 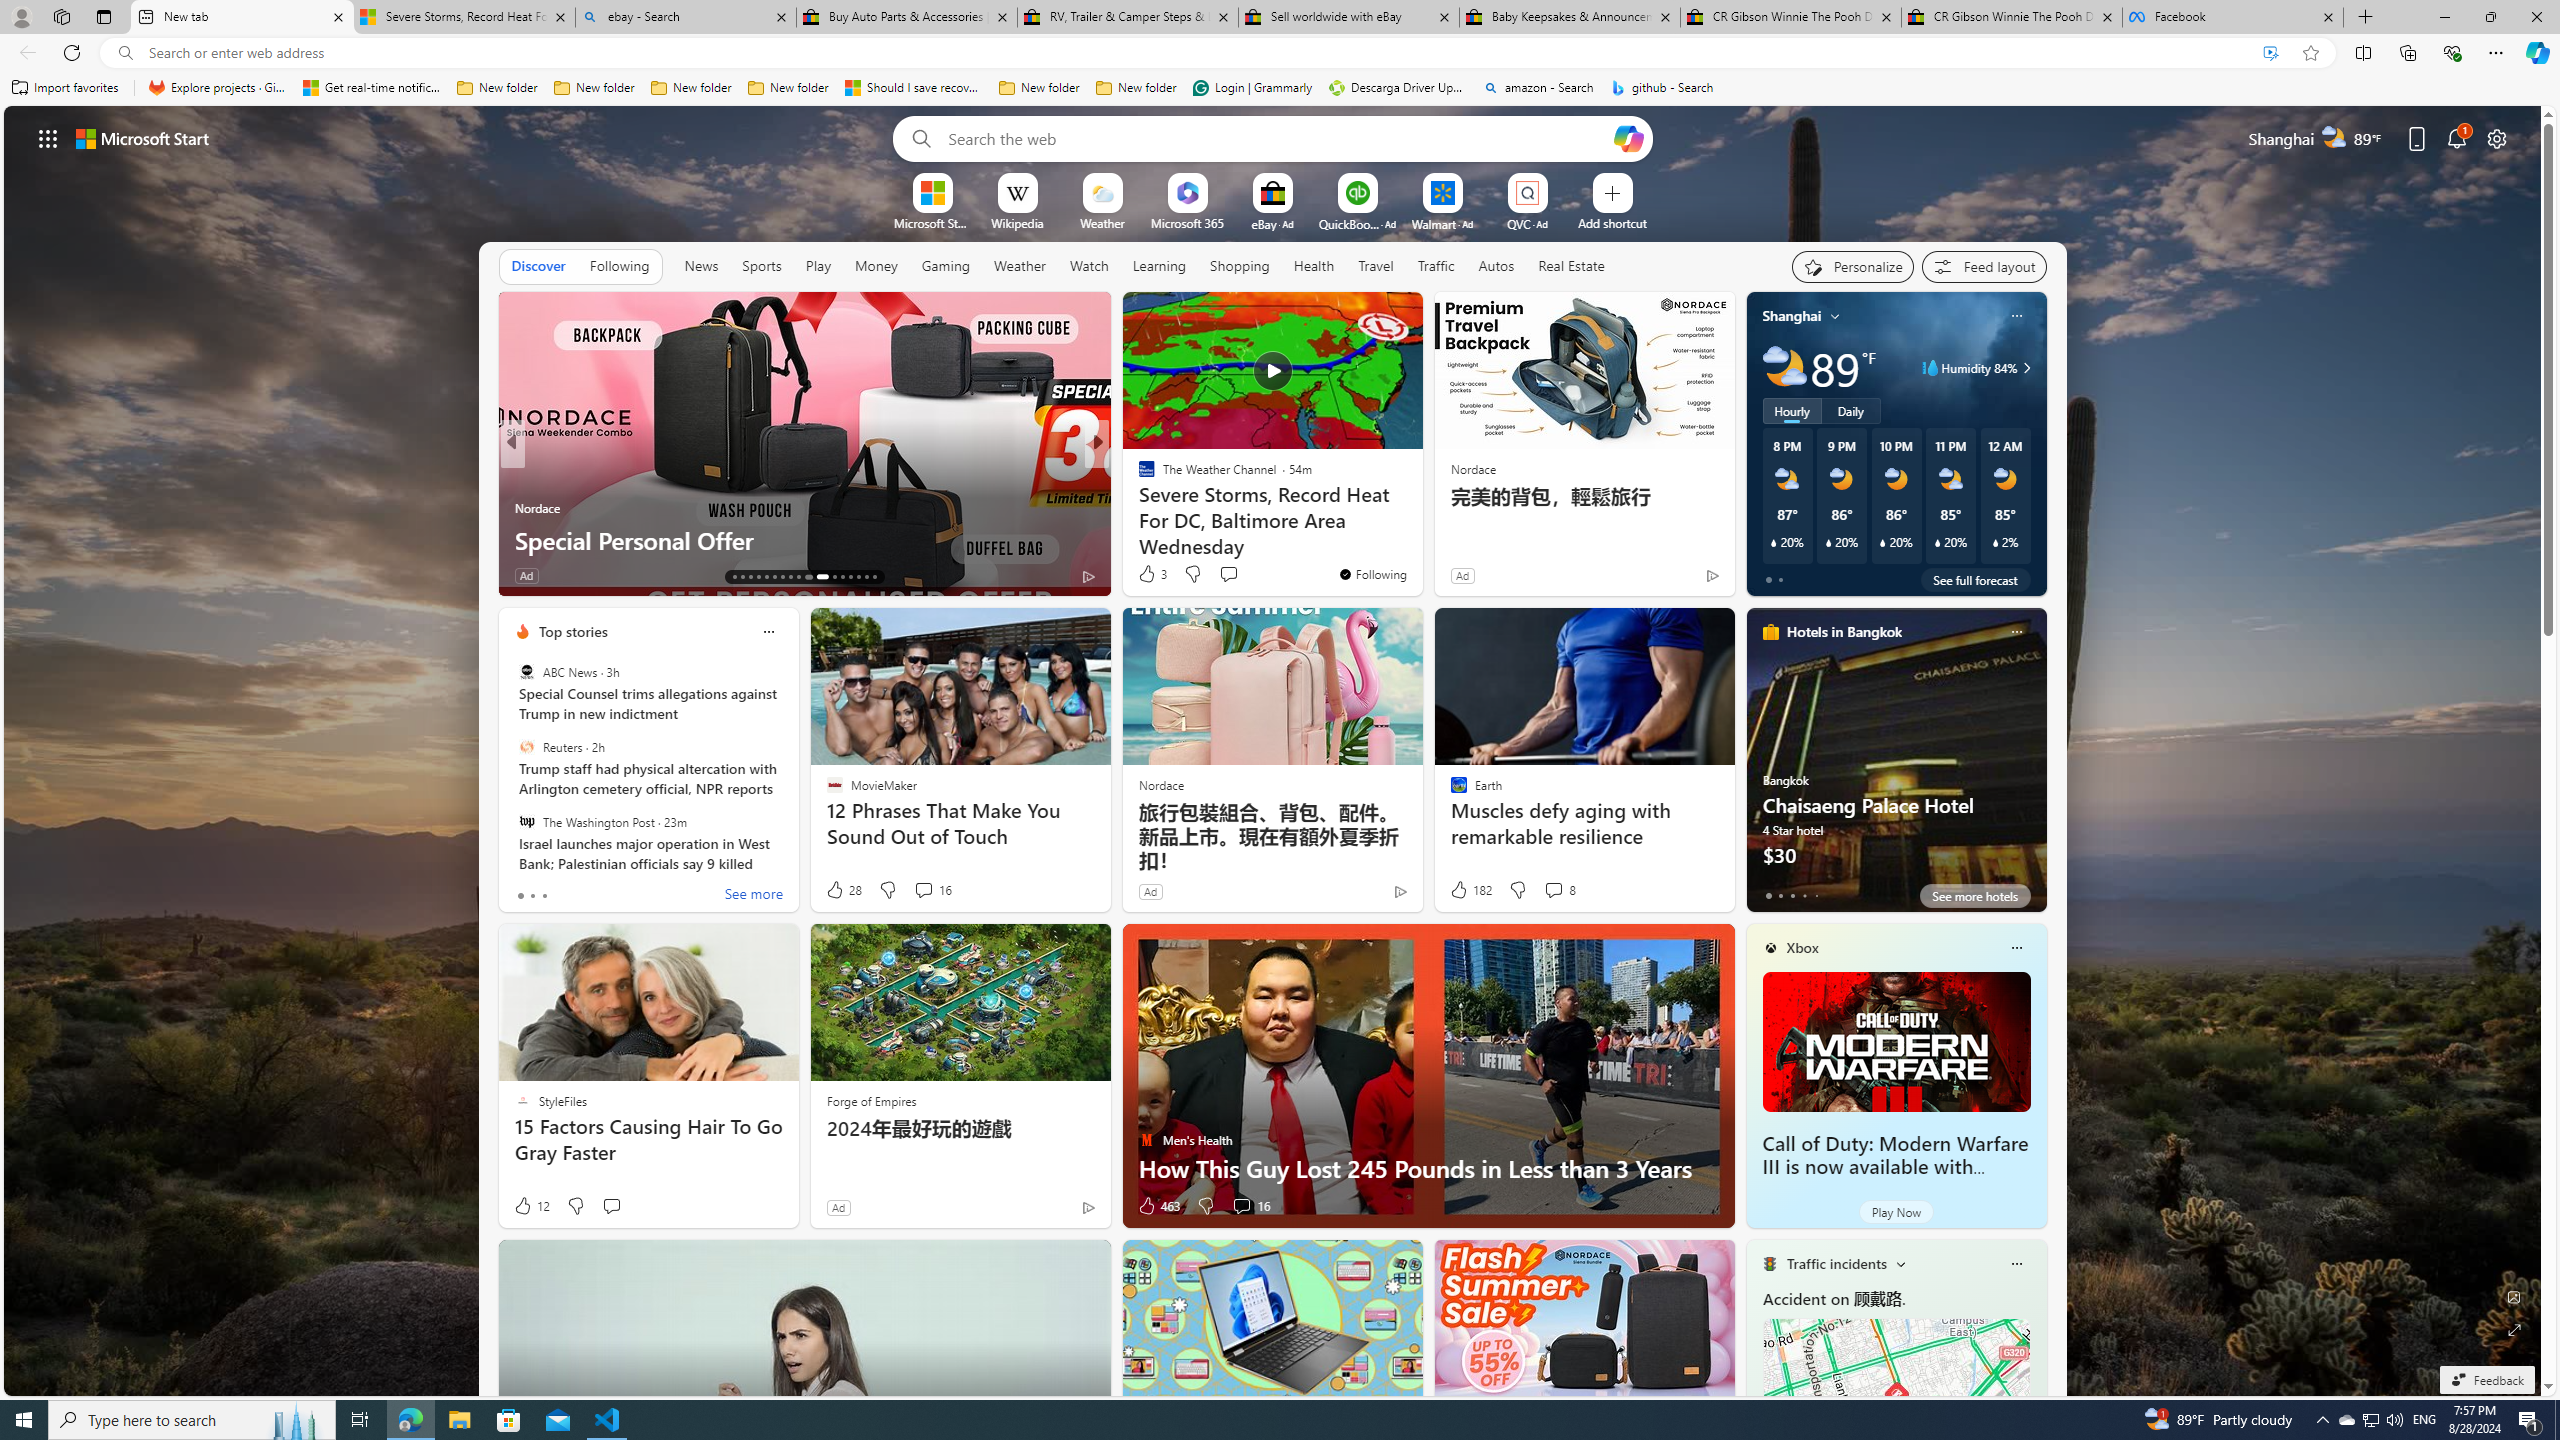 What do you see at coordinates (1780, 895) in the screenshot?
I see `tab-1` at bounding box center [1780, 895].